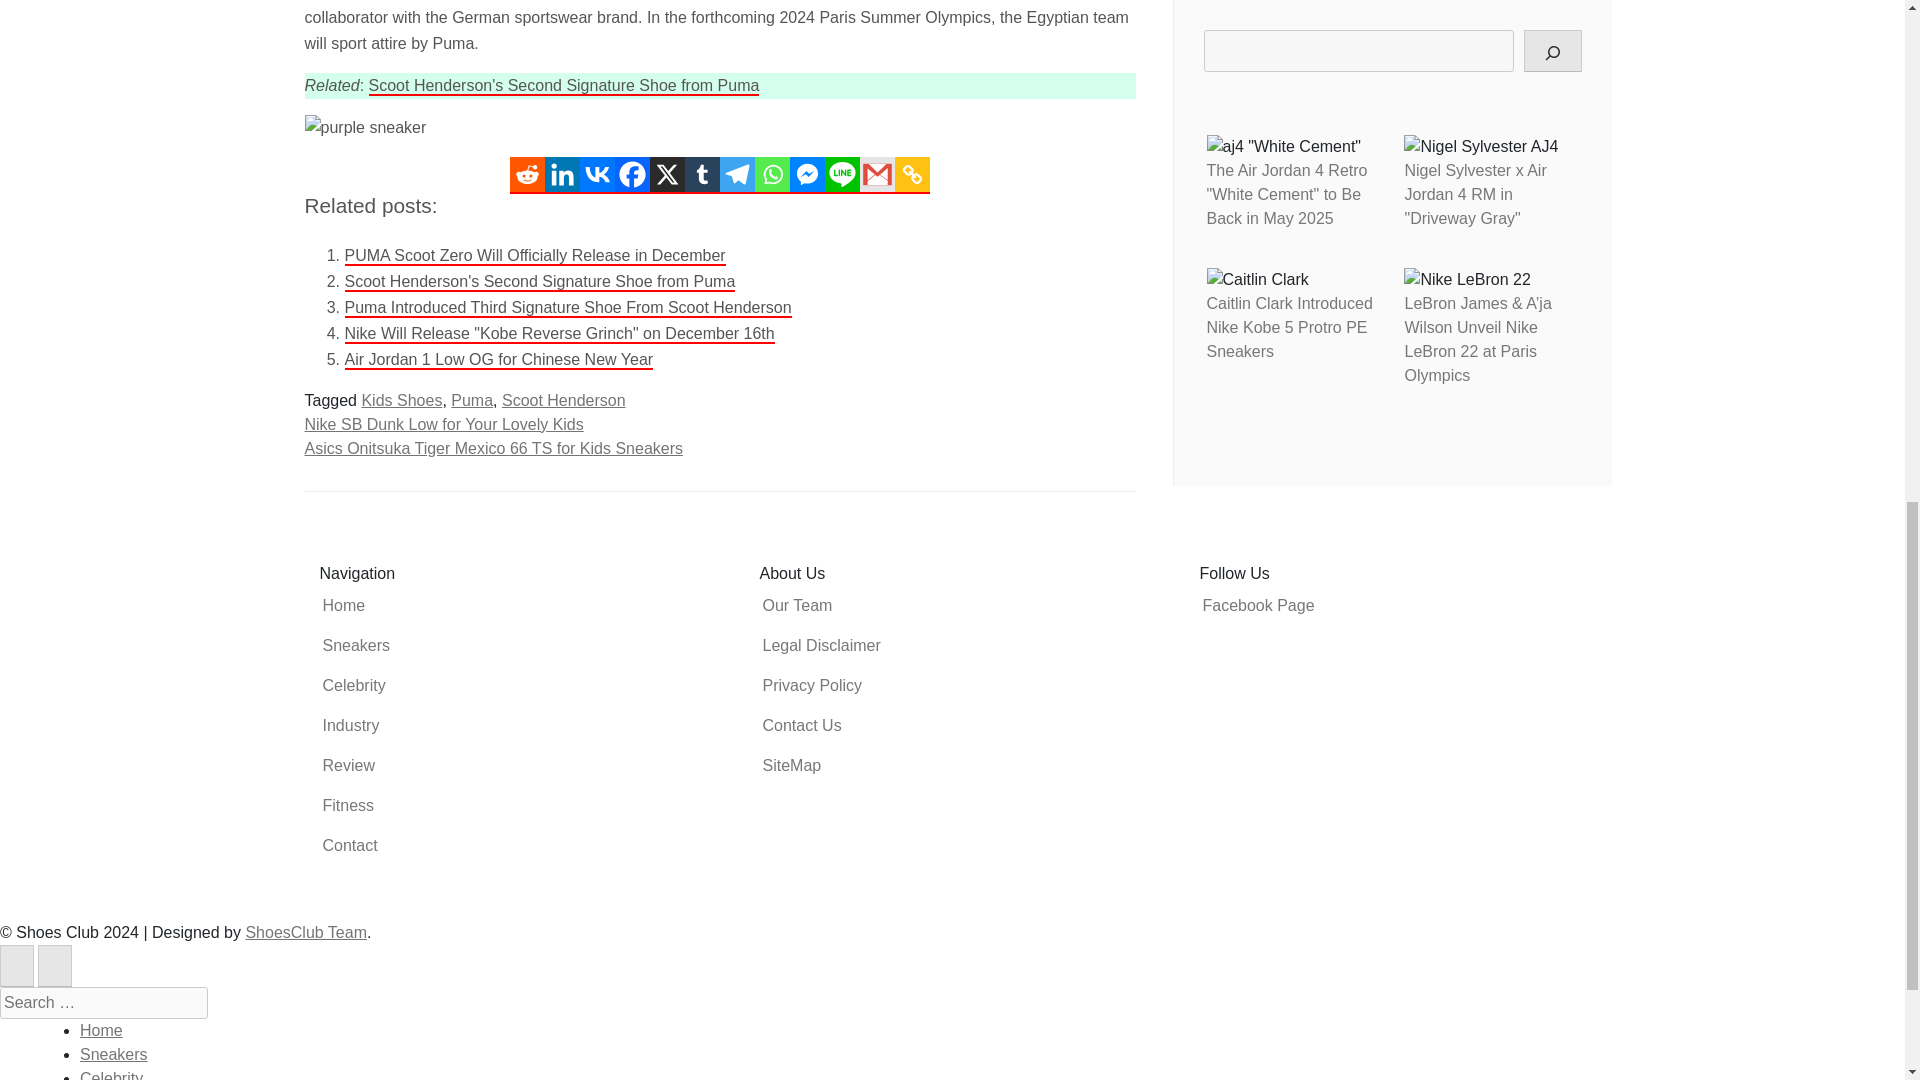  I want to click on Linkedin, so click(562, 175).